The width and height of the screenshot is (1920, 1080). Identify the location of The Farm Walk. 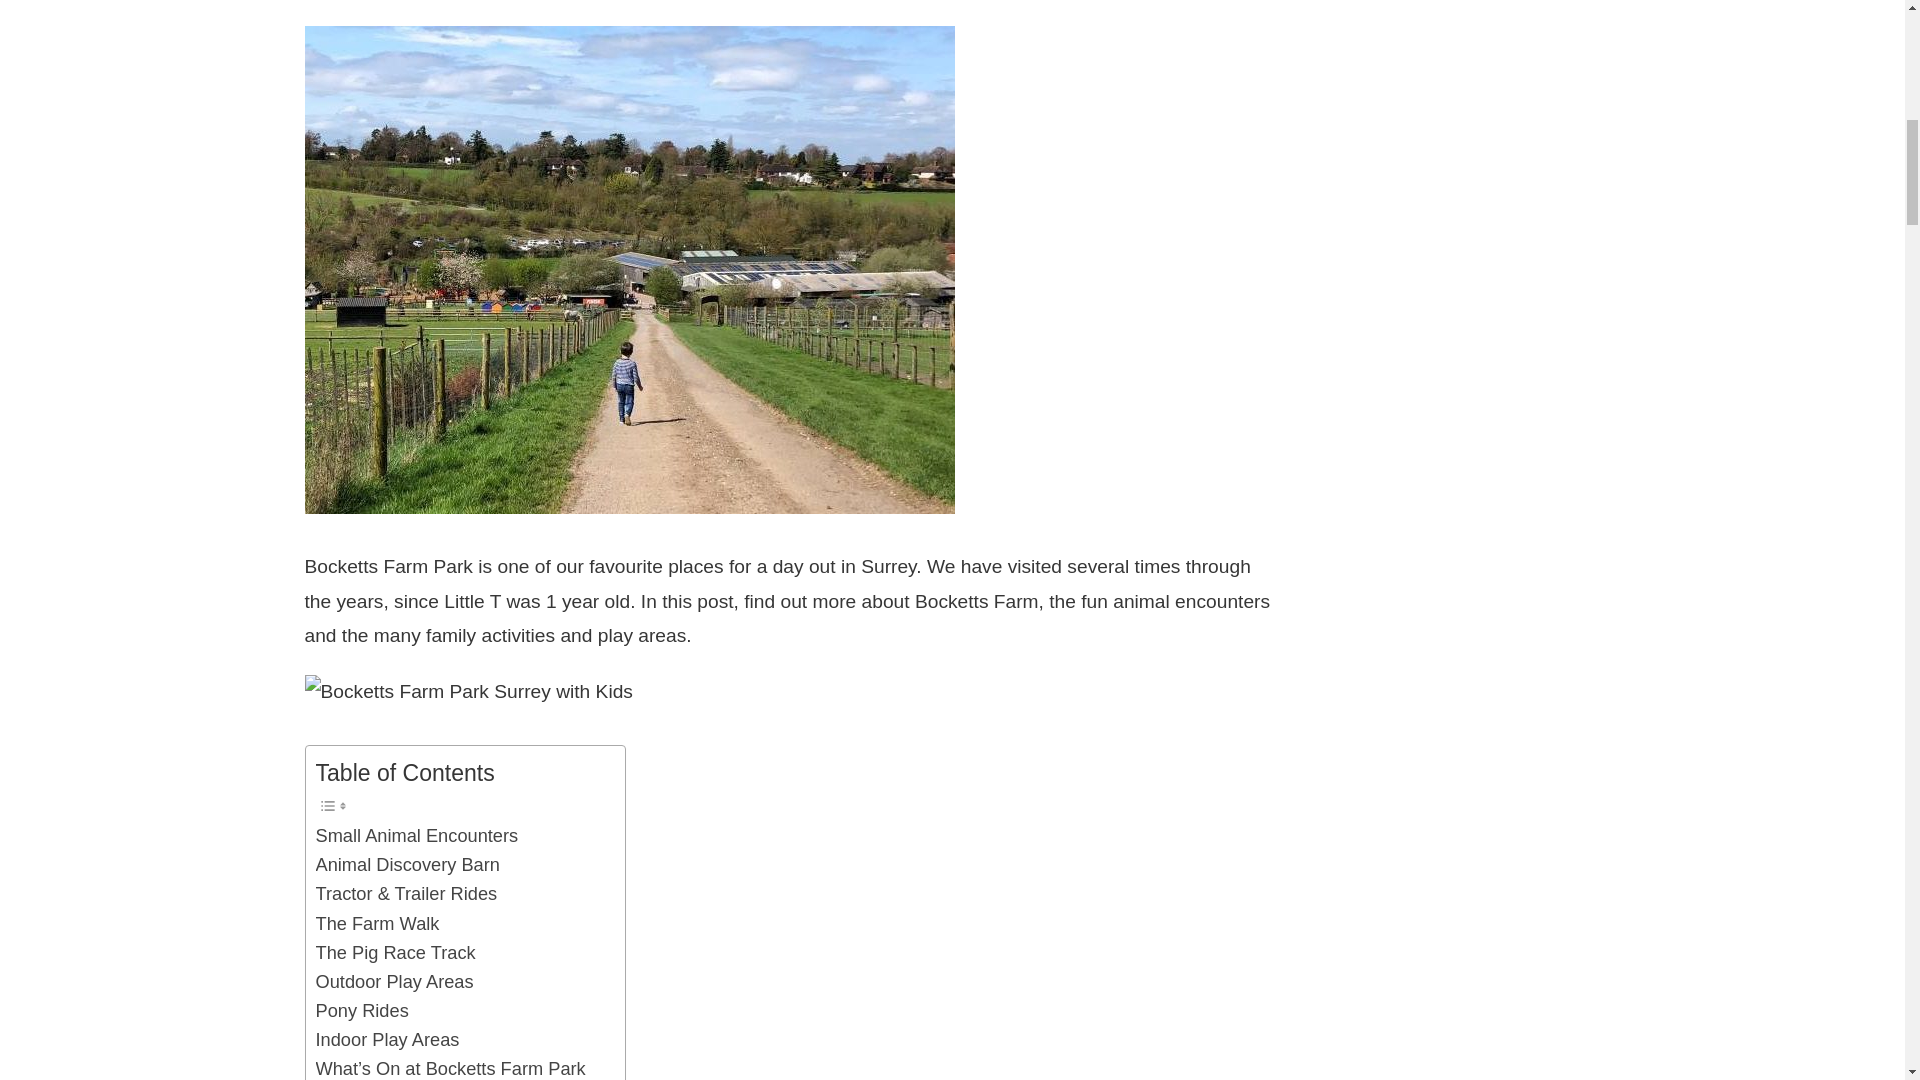
(378, 924).